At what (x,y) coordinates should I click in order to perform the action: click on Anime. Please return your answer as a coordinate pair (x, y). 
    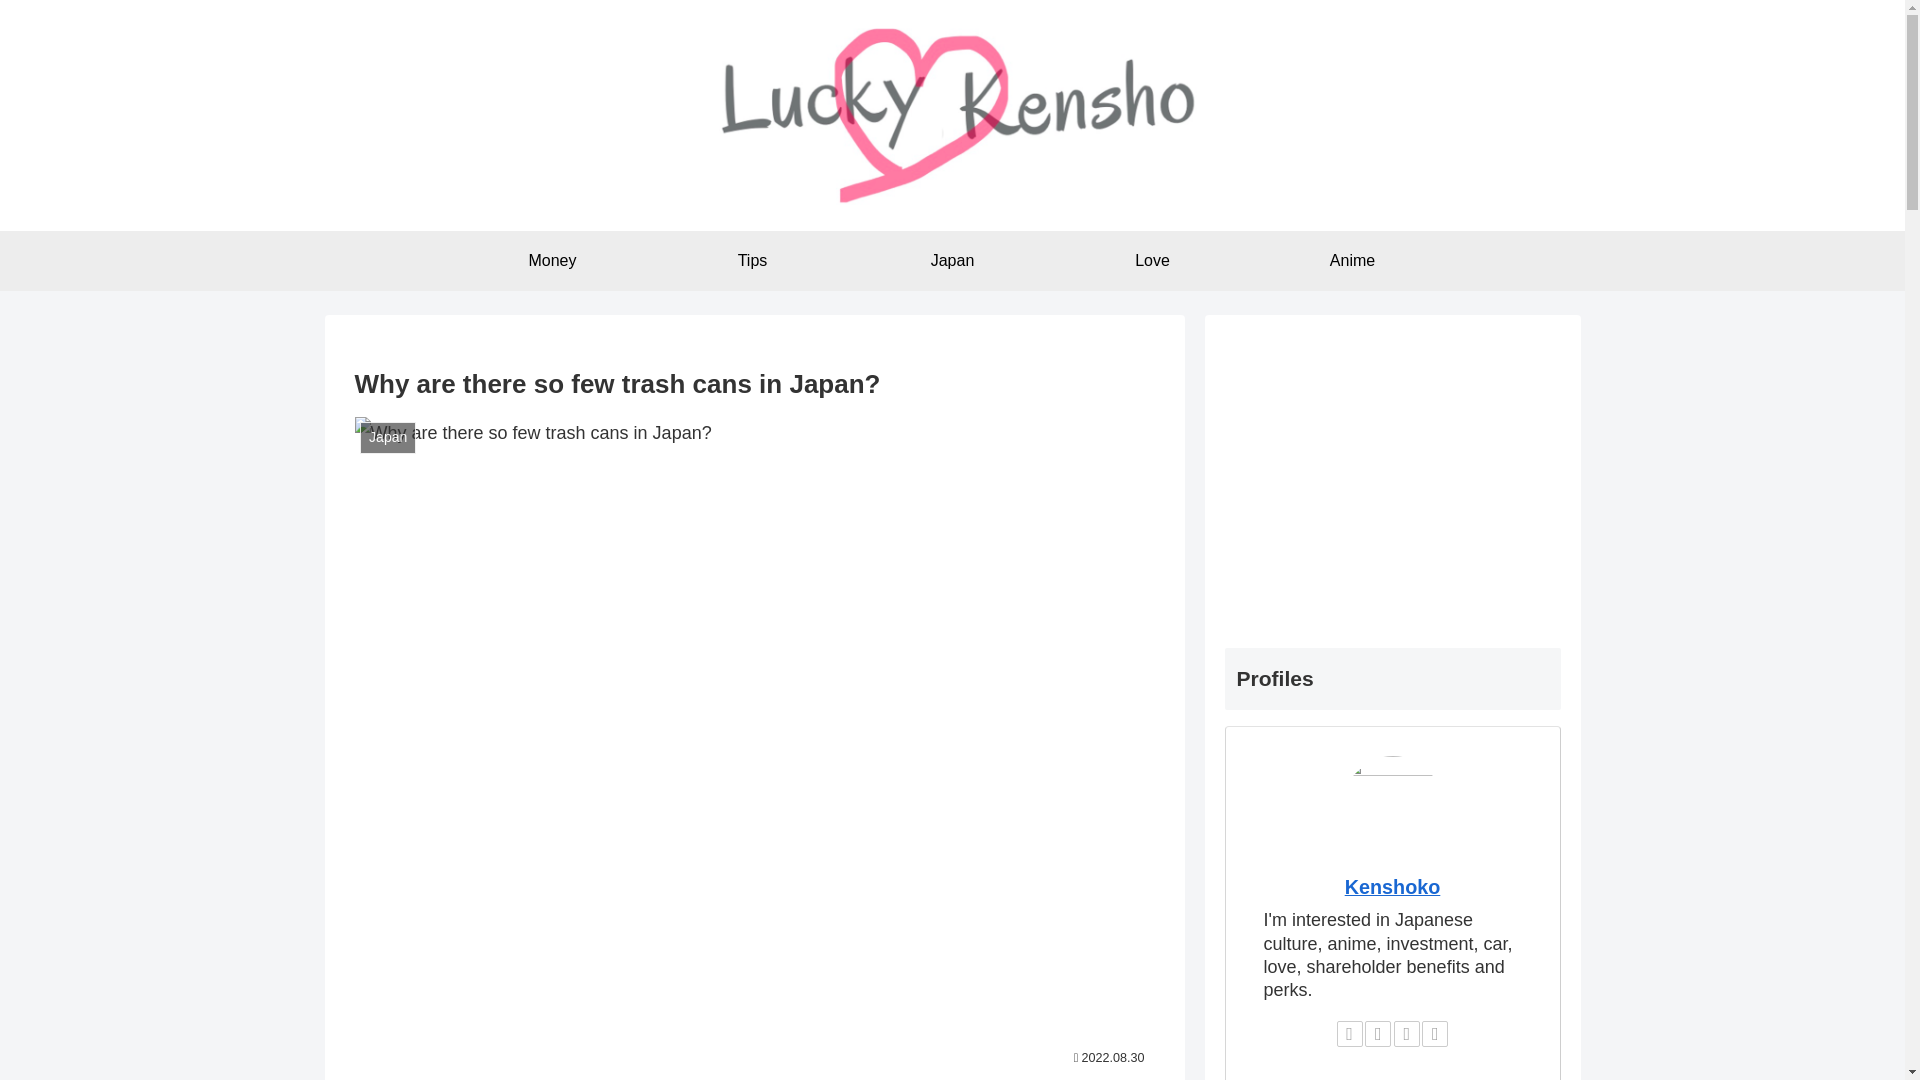
    Looking at the image, I should click on (1351, 260).